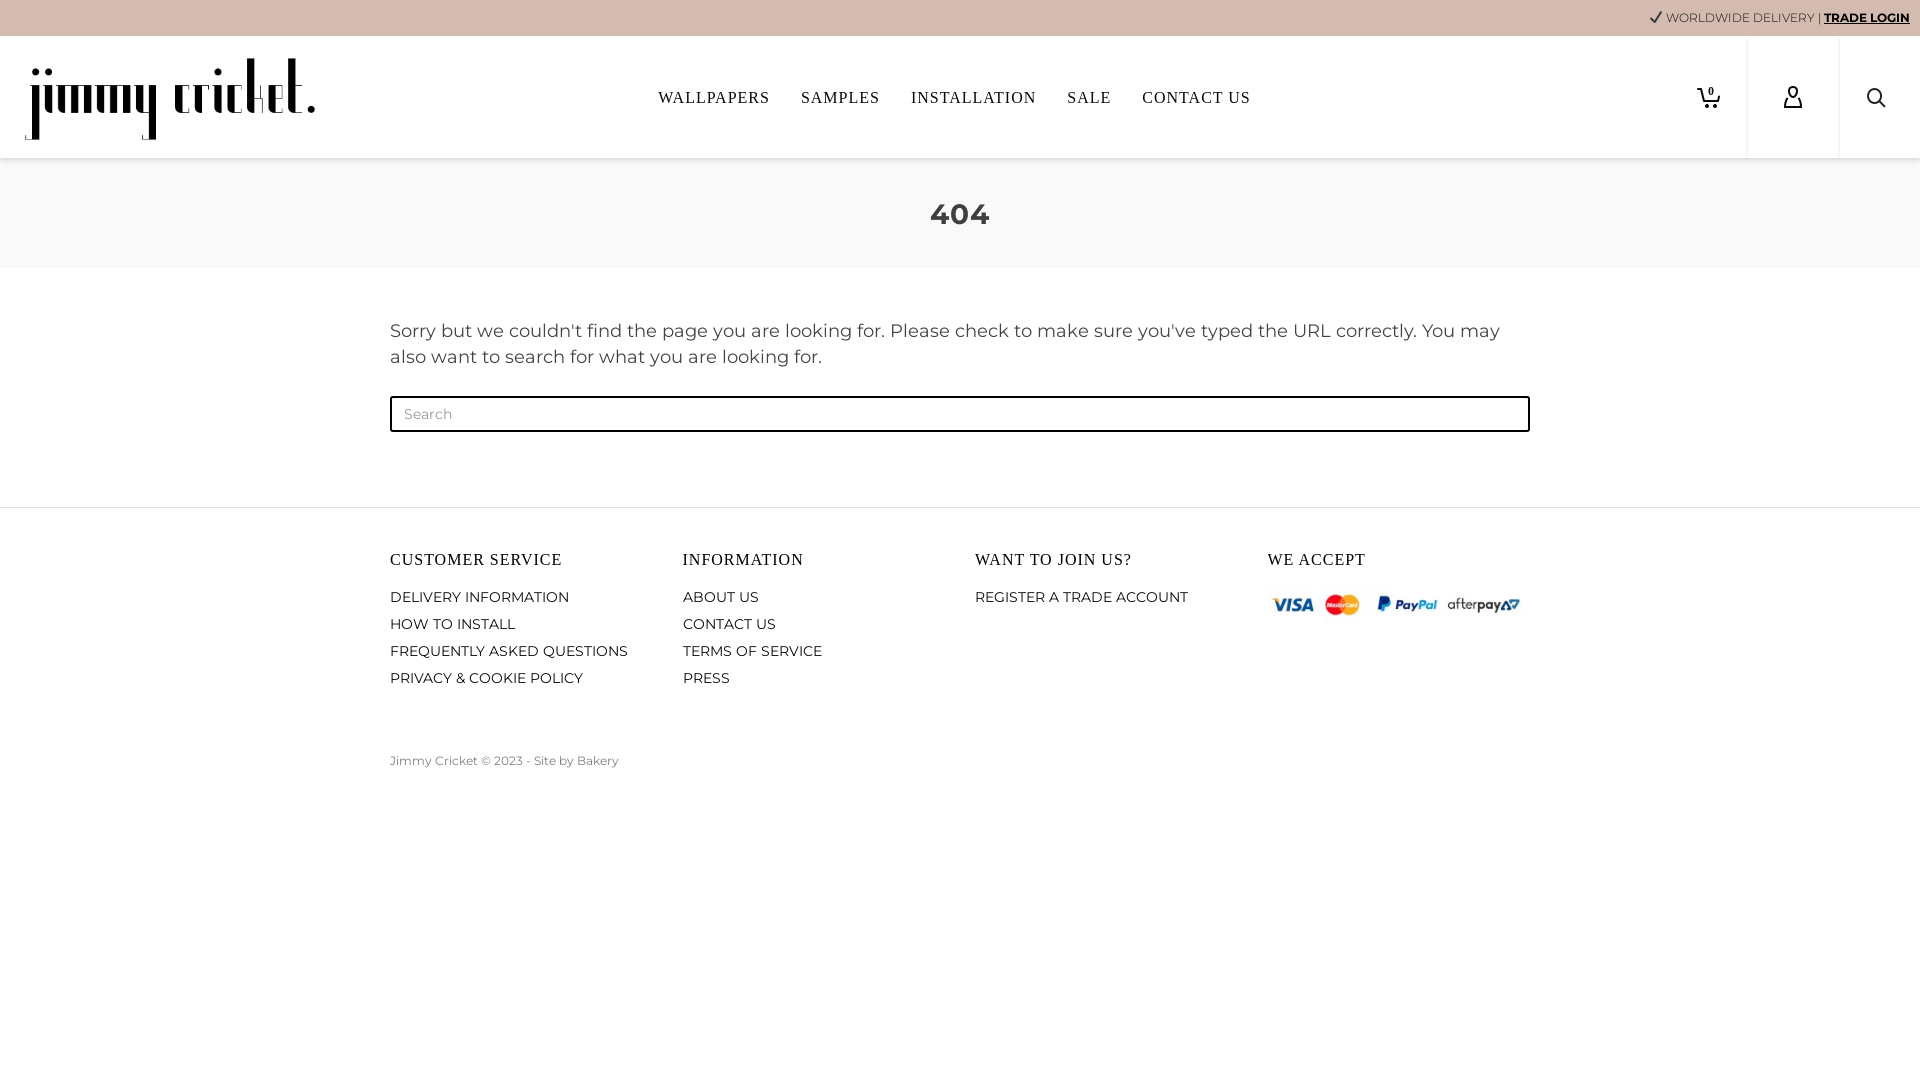  Describe the element at coordinates (814, 678) in the screenshot. I see `PRESS` at that location.